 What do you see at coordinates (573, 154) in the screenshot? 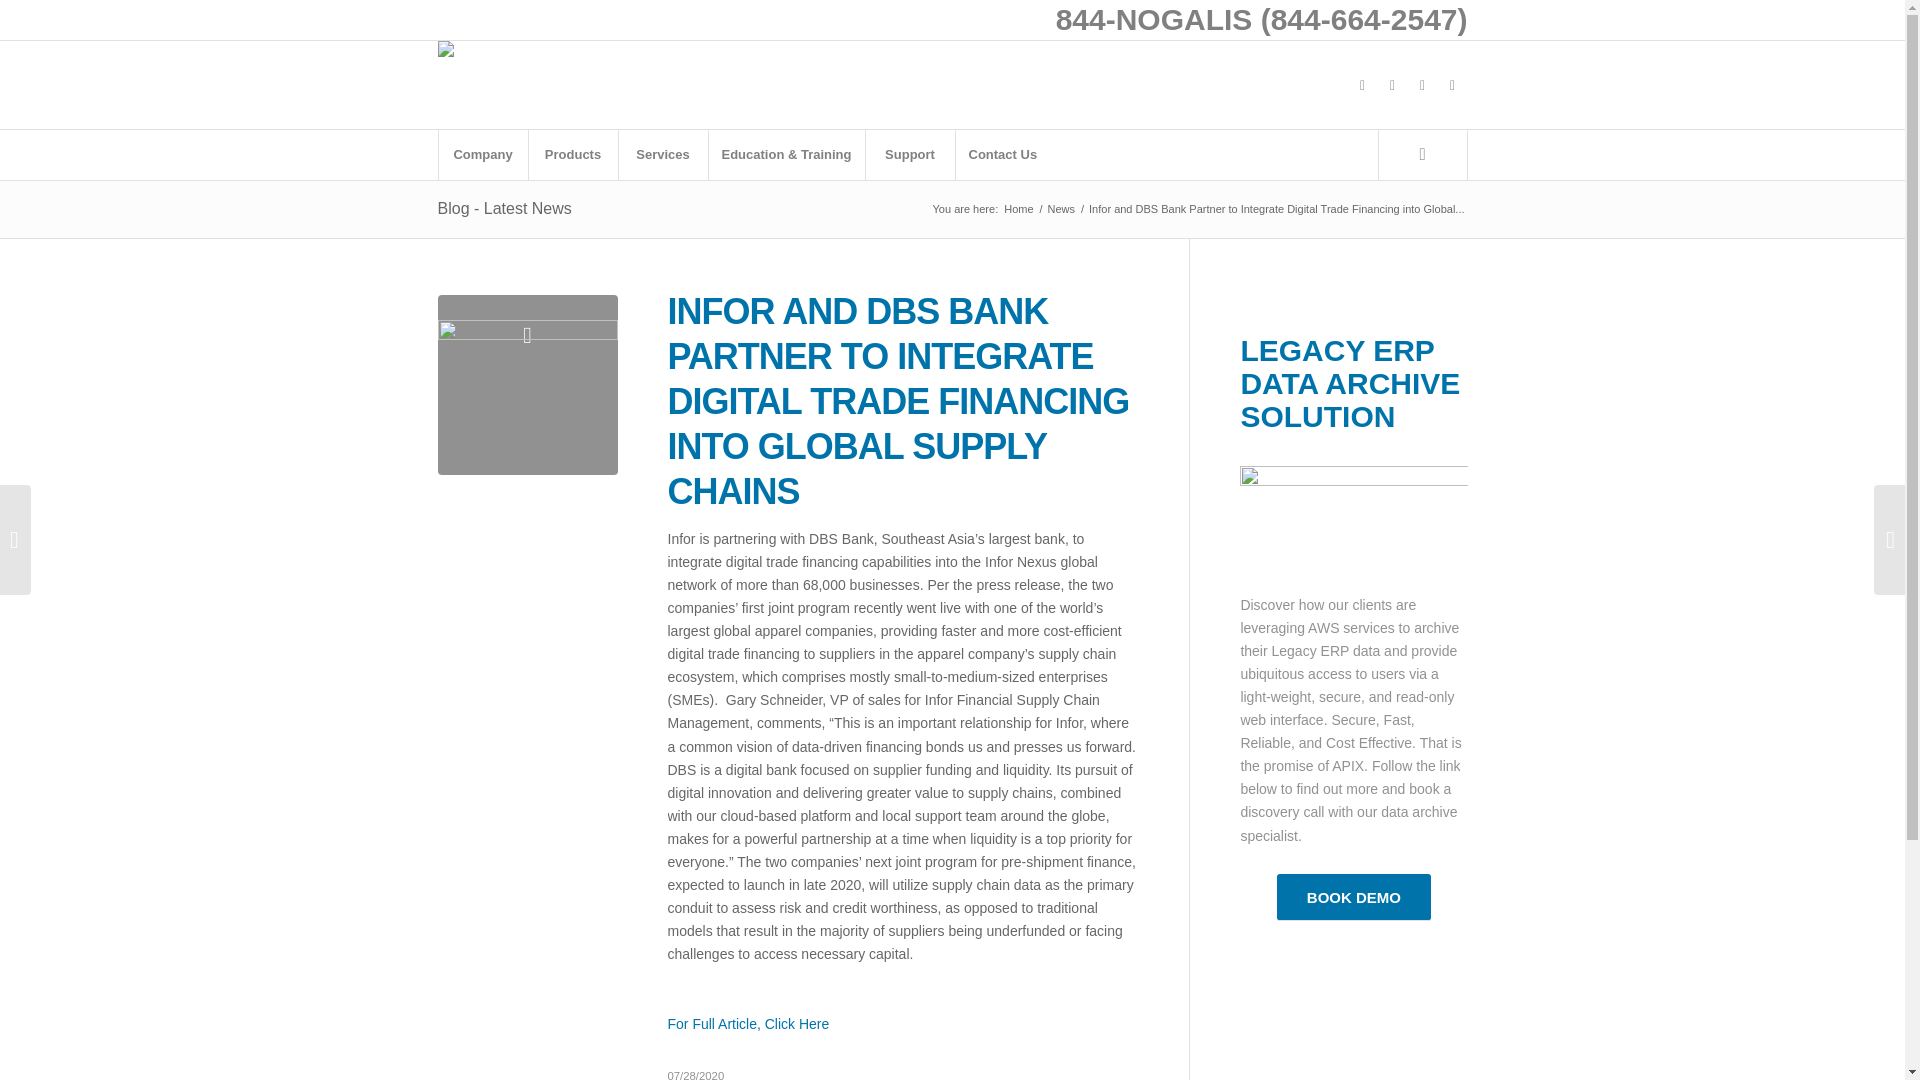
I see `Products` at bounding box center [573, 154].